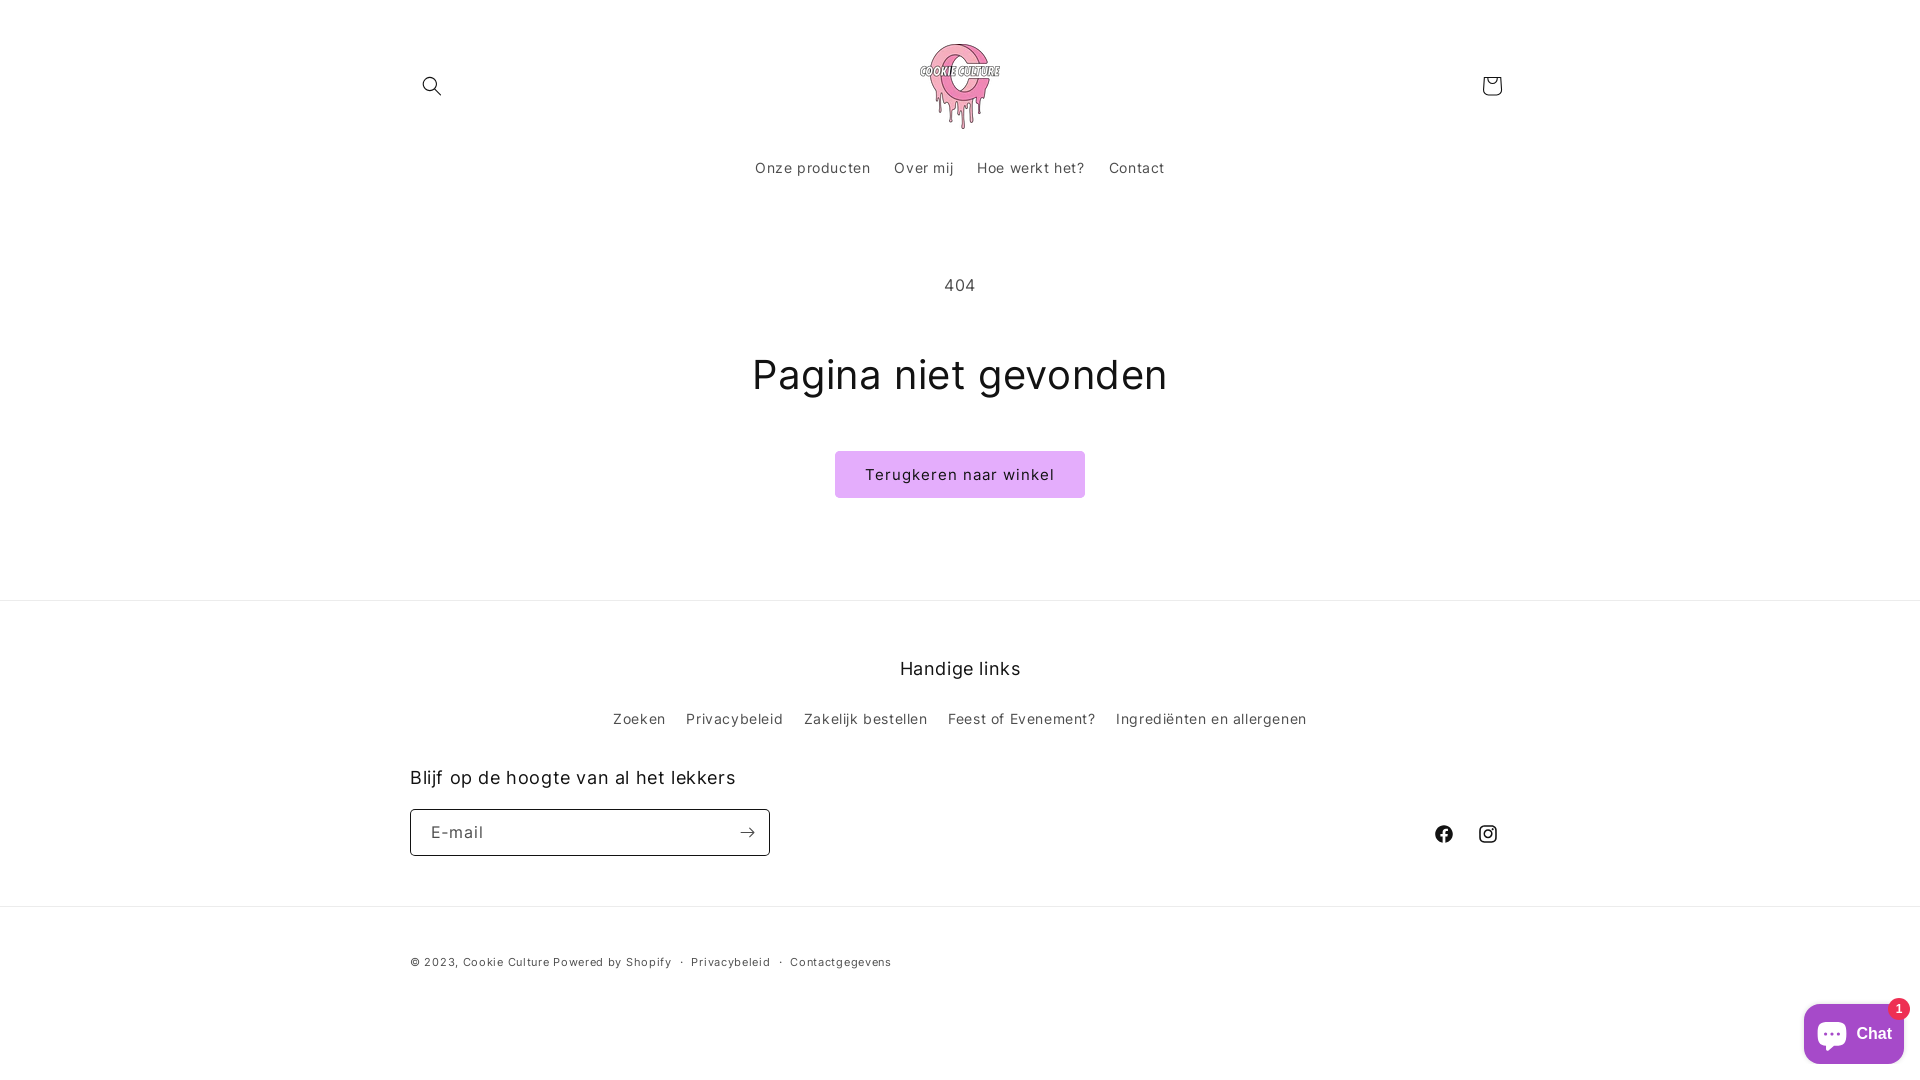  What do you see at coordinates (866, 718) in the screenshot?
I see `Zakelijk bestellen` at bounding box center [866, 718].